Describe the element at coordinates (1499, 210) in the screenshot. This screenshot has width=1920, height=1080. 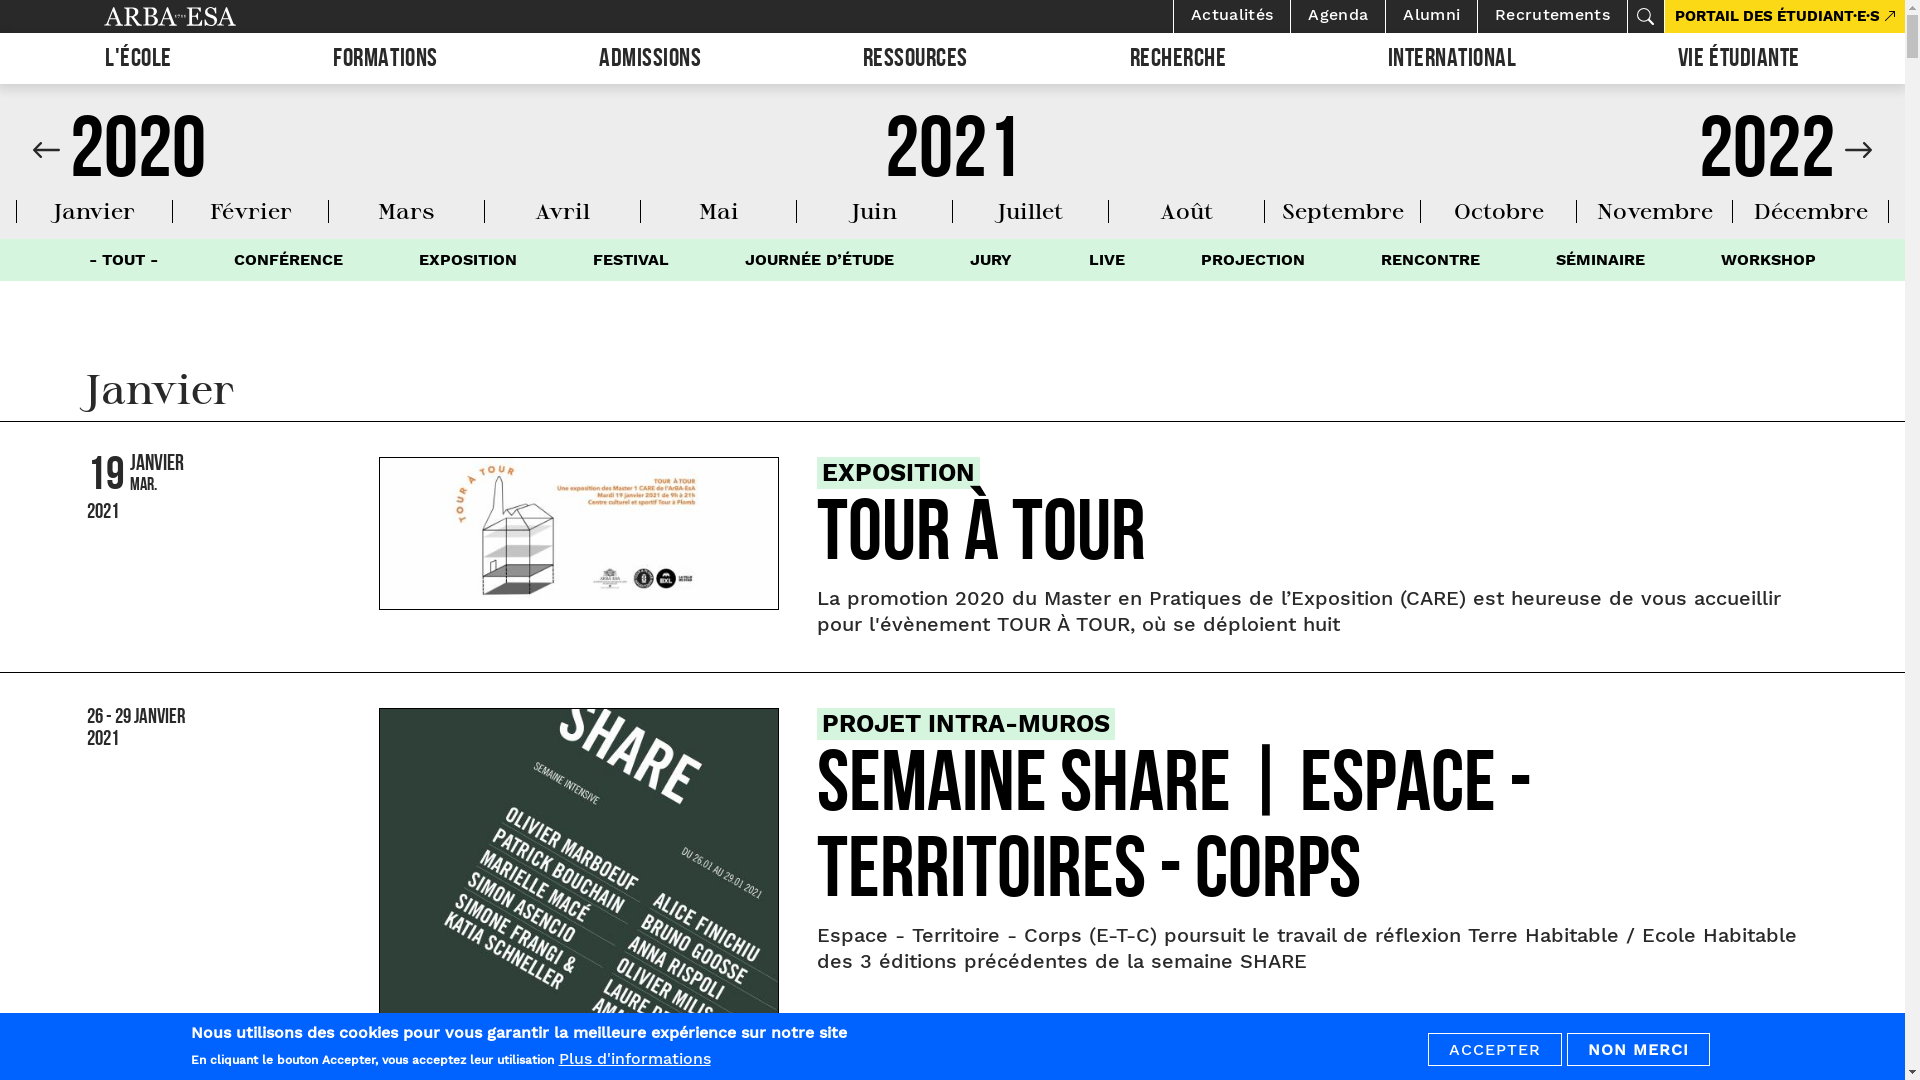
I see `Octobre` at that location.